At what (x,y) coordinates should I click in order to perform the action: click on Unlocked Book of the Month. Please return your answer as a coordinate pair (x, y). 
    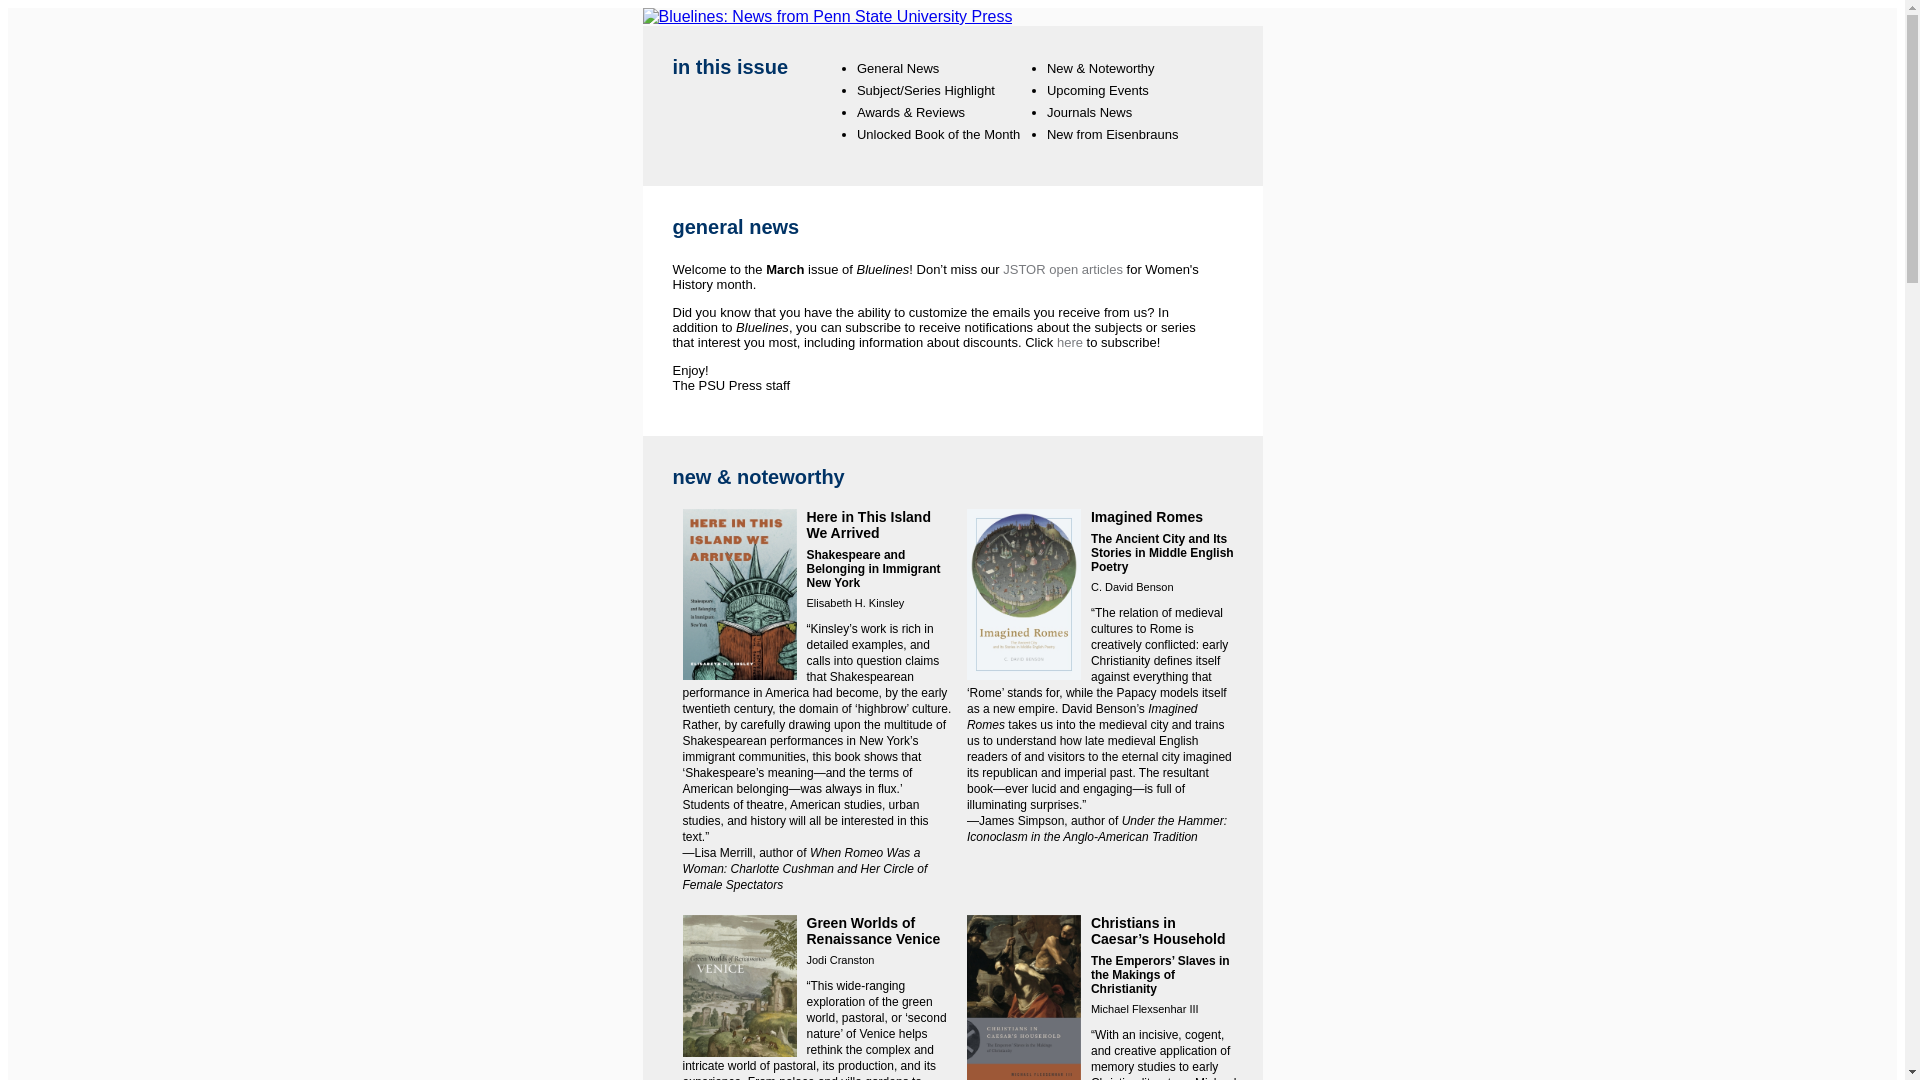
    Looking at the image, I should click on (938, 134).